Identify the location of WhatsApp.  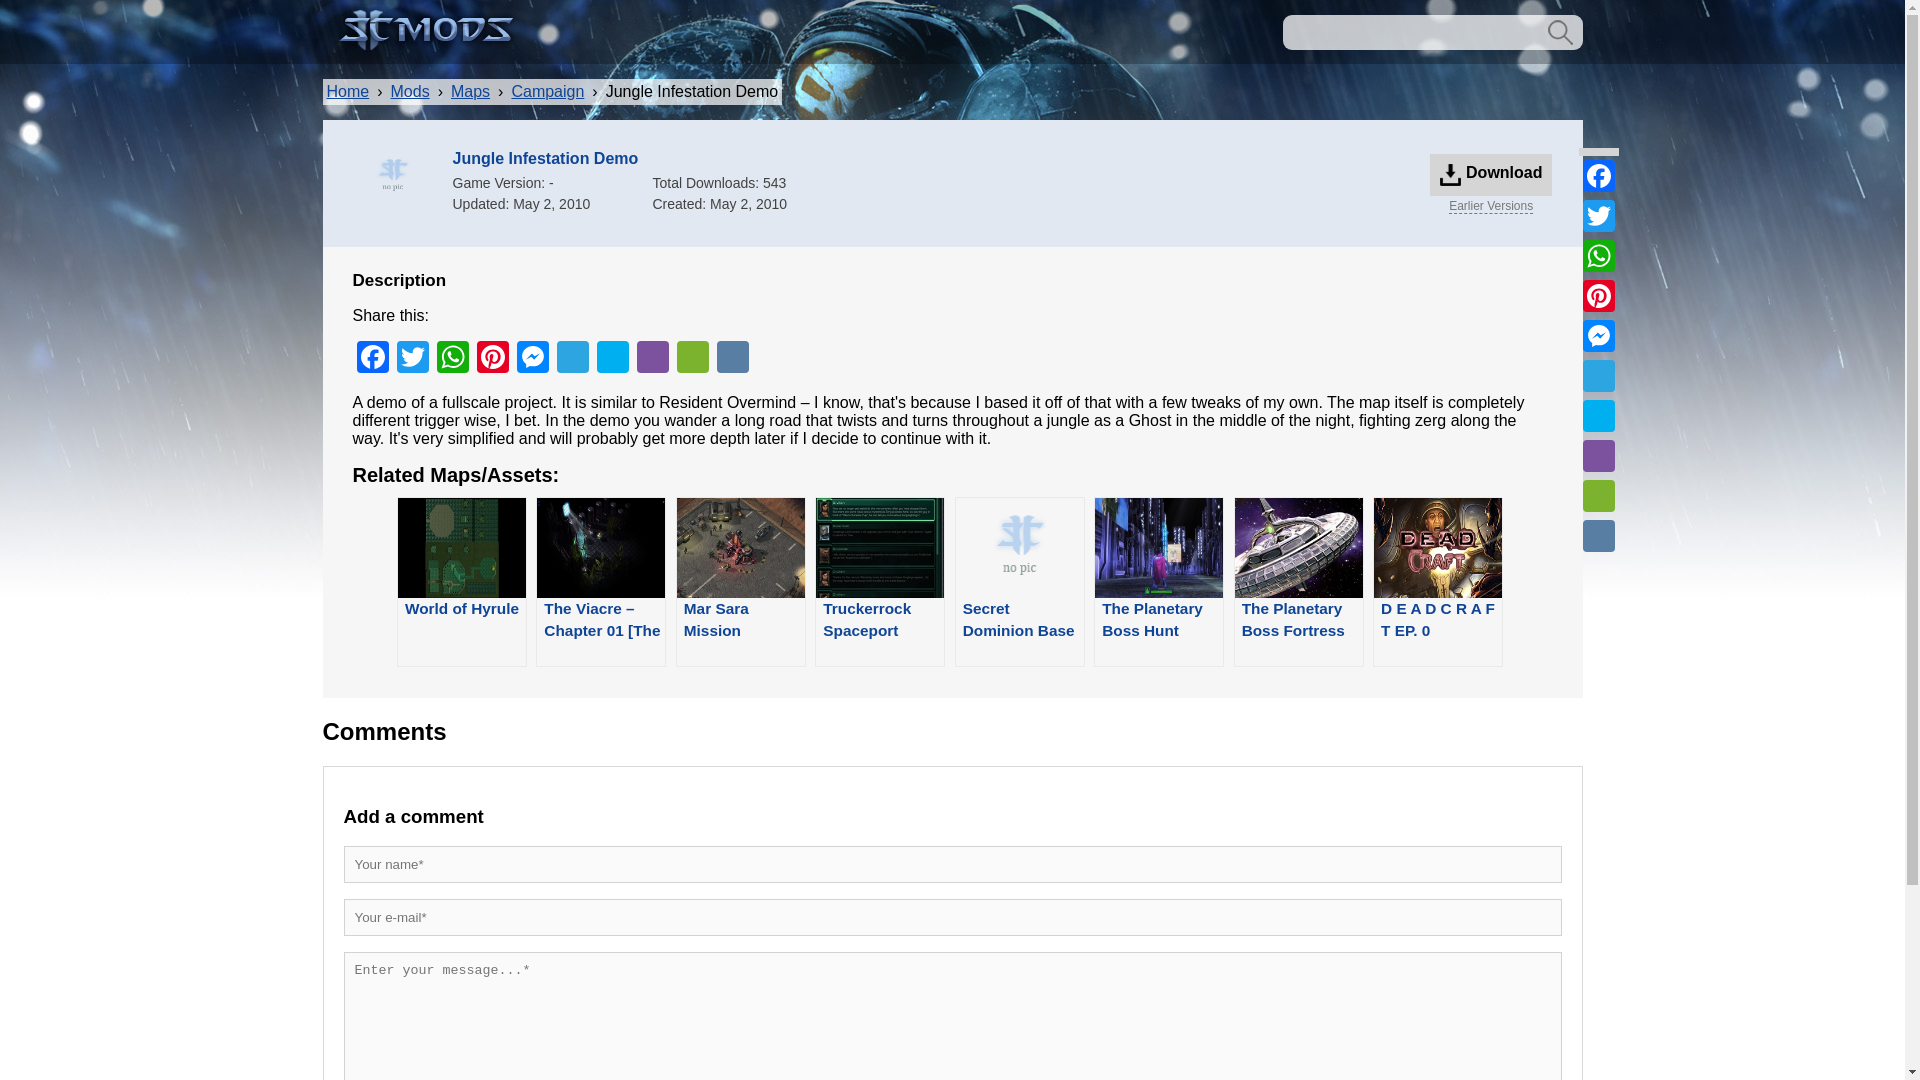
(452, 360).